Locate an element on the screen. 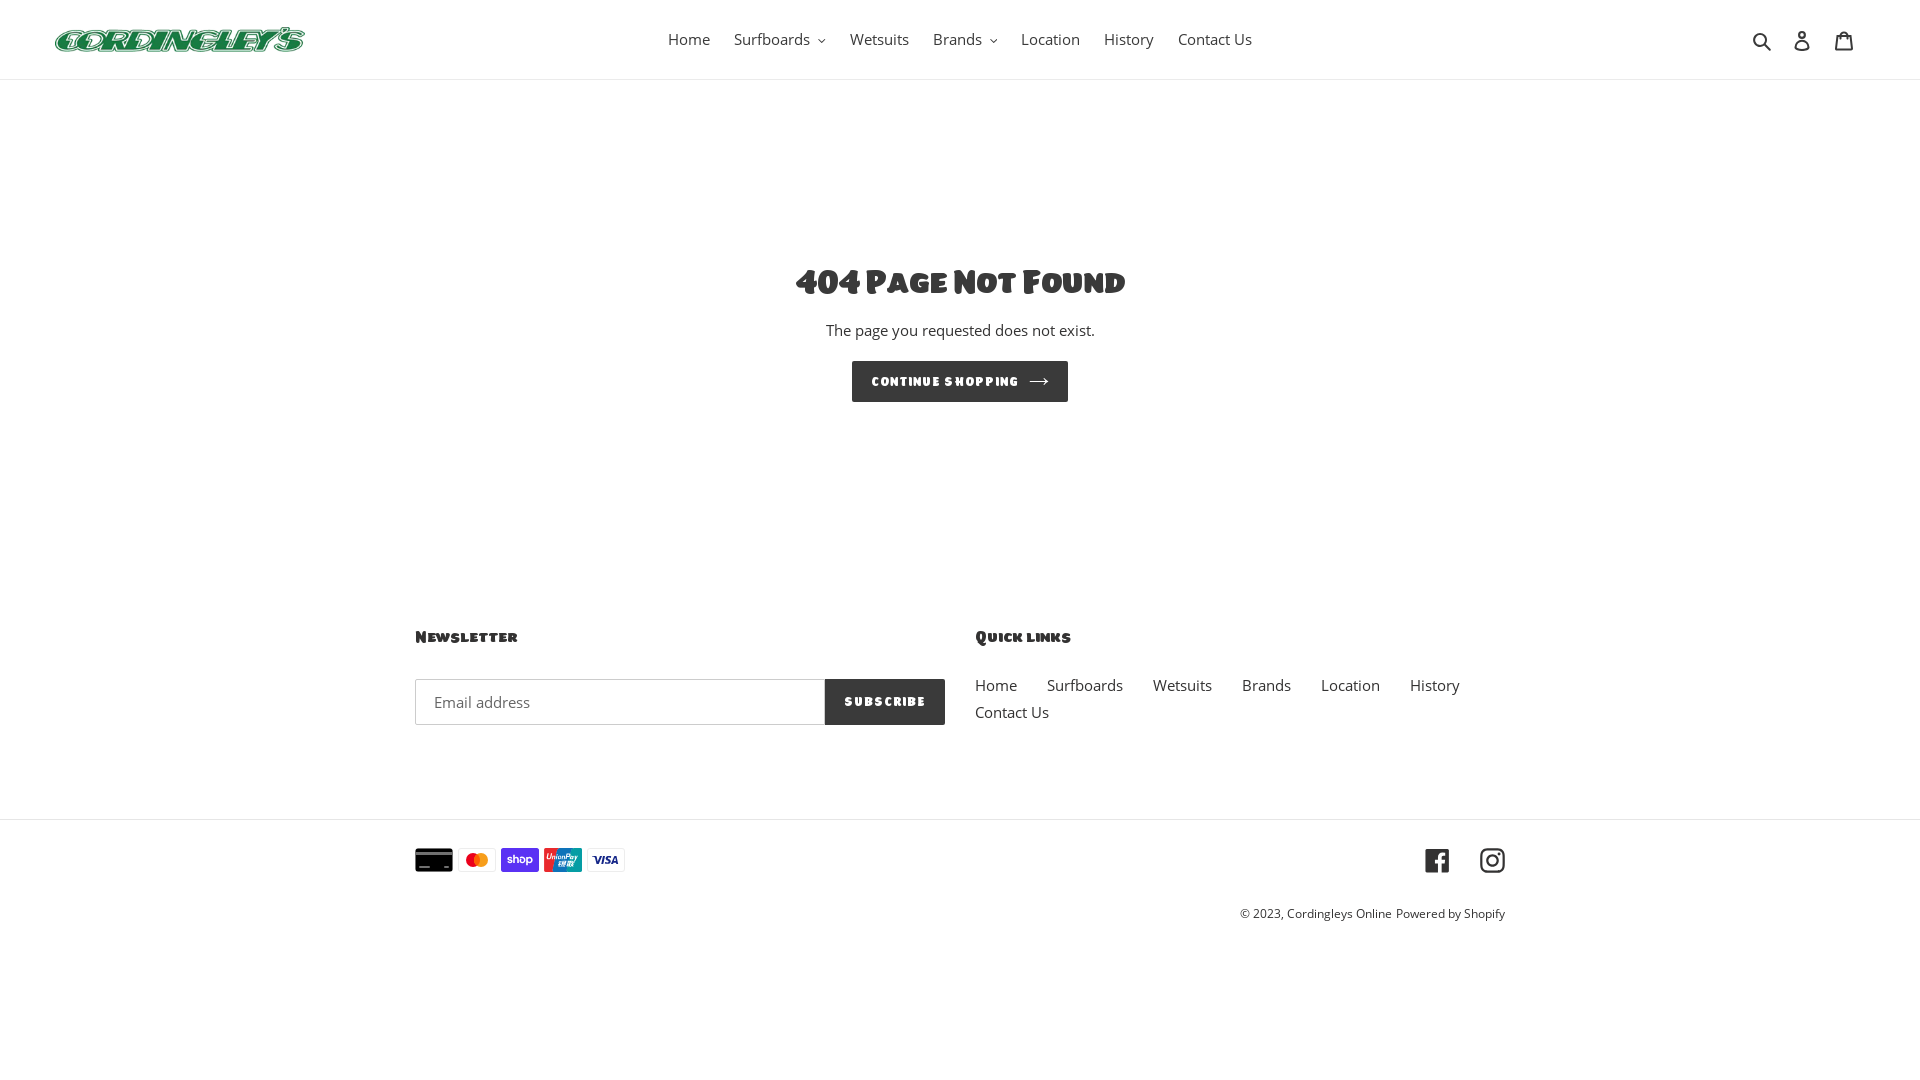  Log in is located at coordinates (1802, 40).